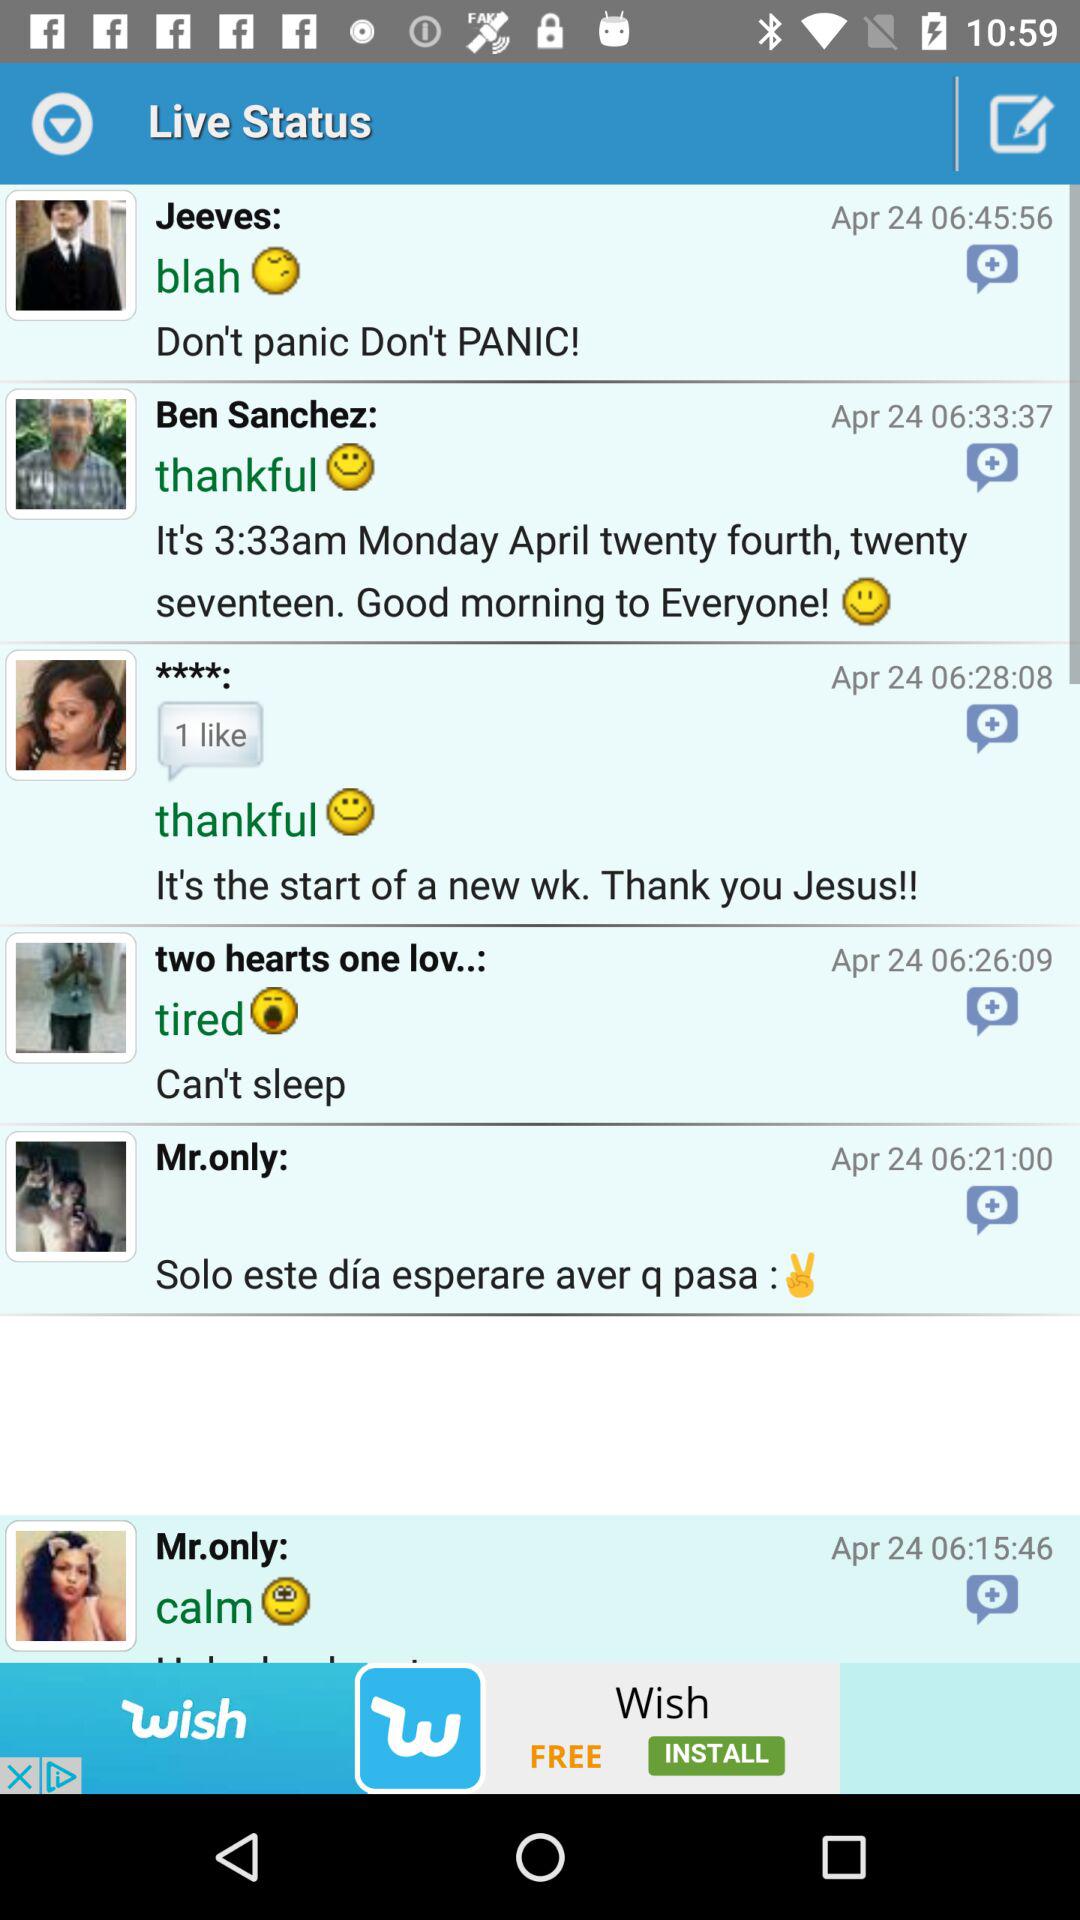 The height and width of the screenshot is (1920, 1080). I want to click on click on the below live status, so click(71, 255).